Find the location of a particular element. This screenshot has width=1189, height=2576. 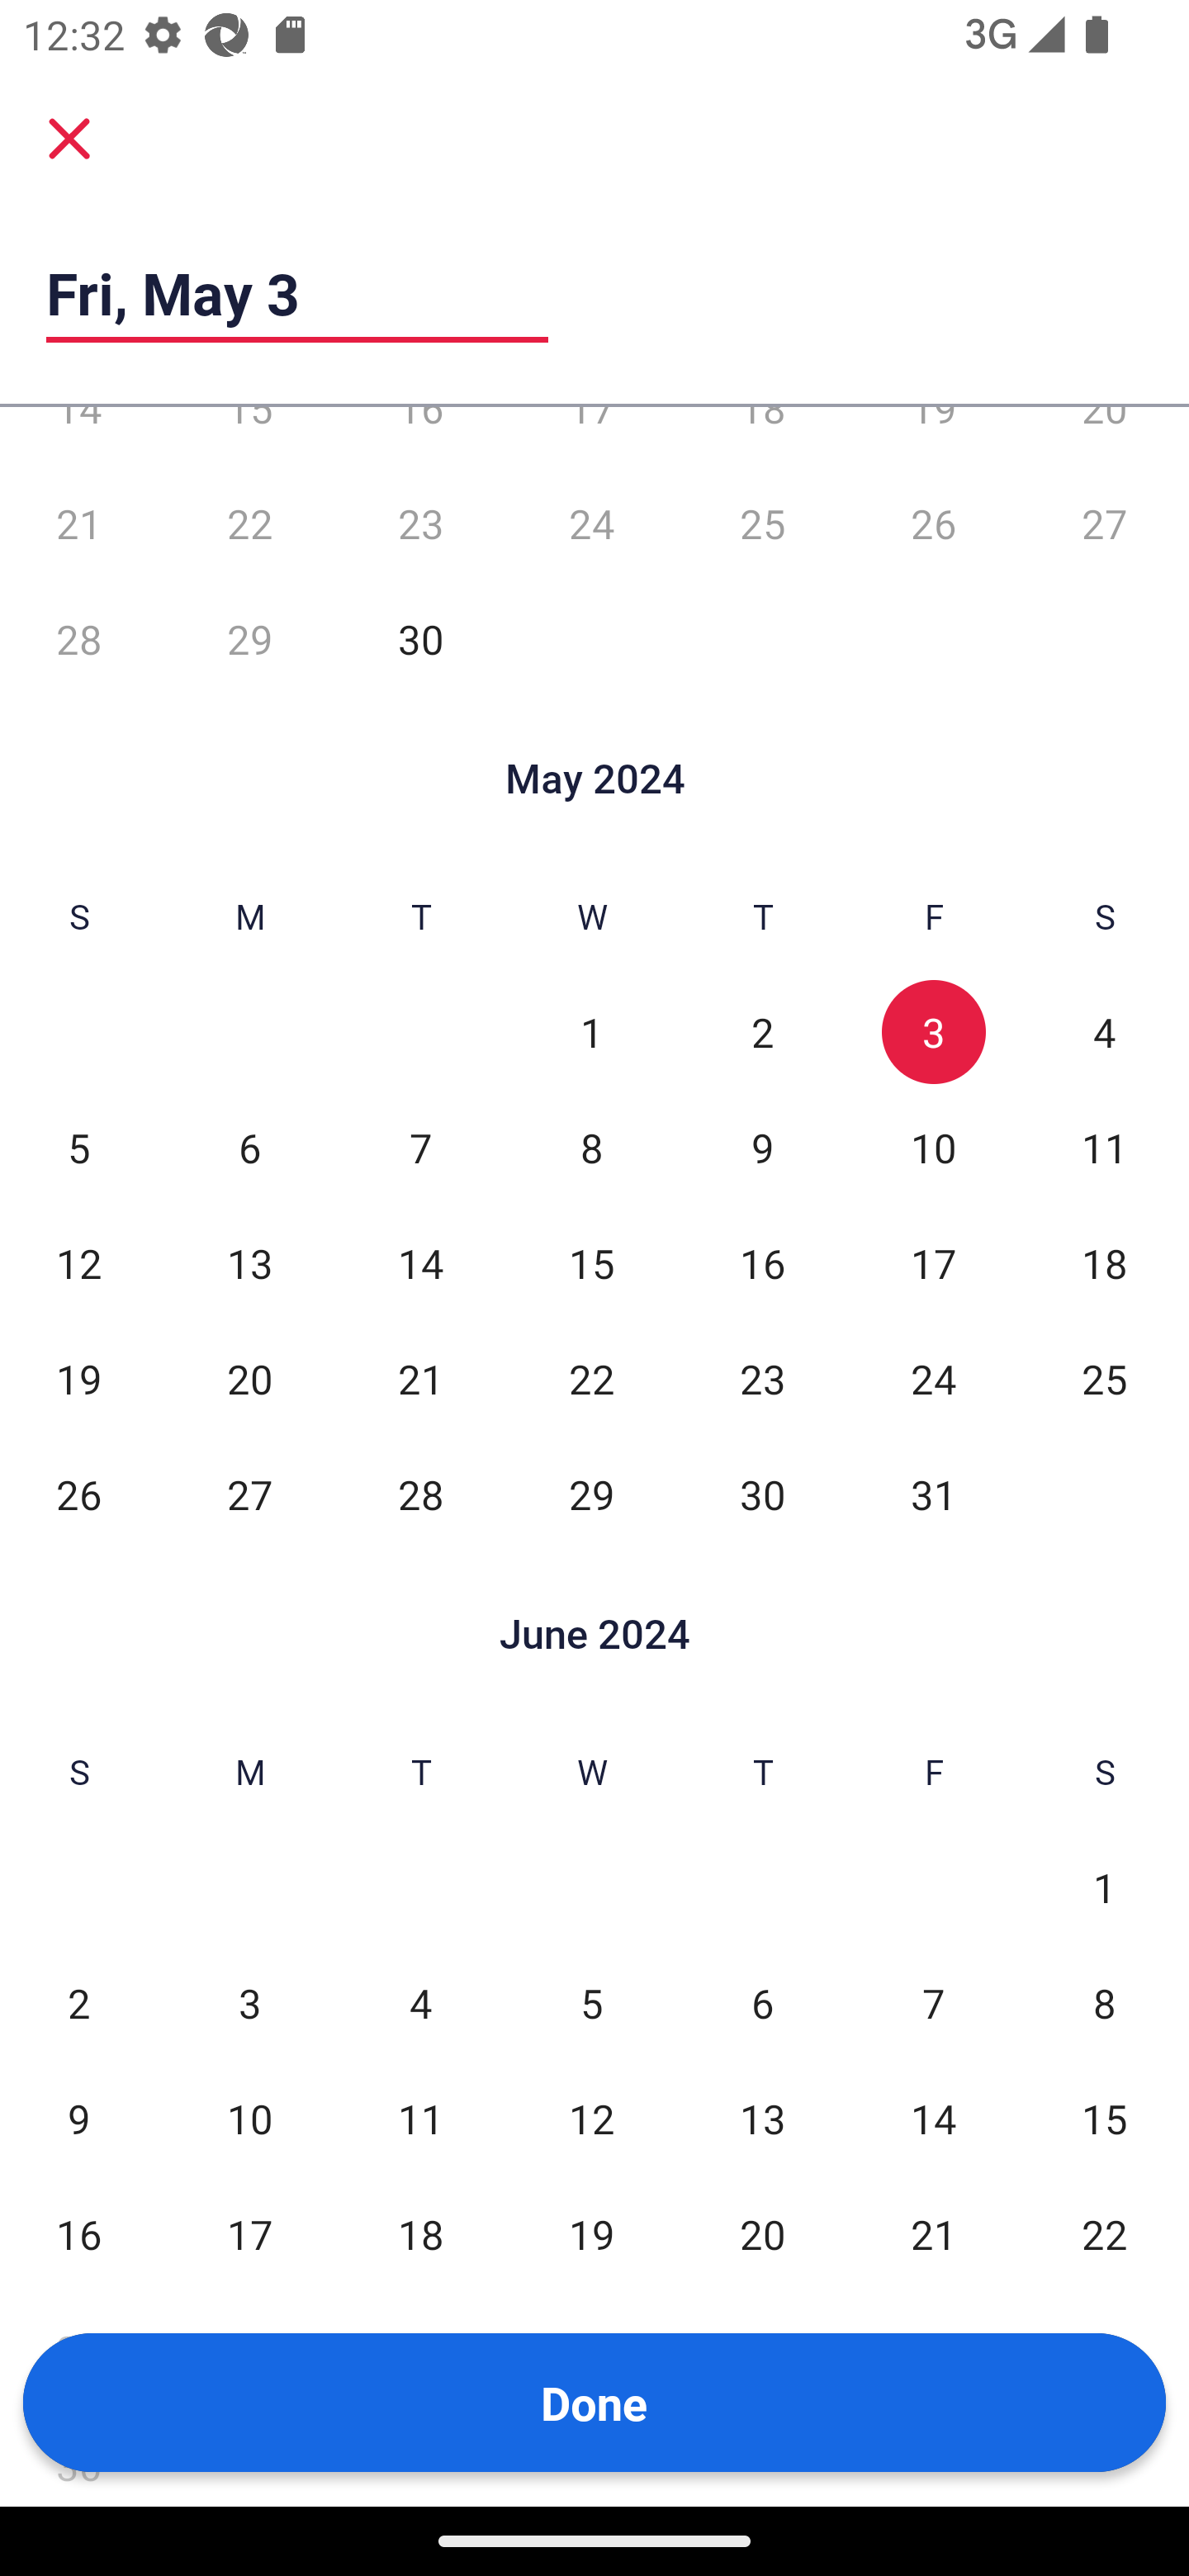

14 Tue, May 14, Not Selected is located at coordinates (421, 1263).